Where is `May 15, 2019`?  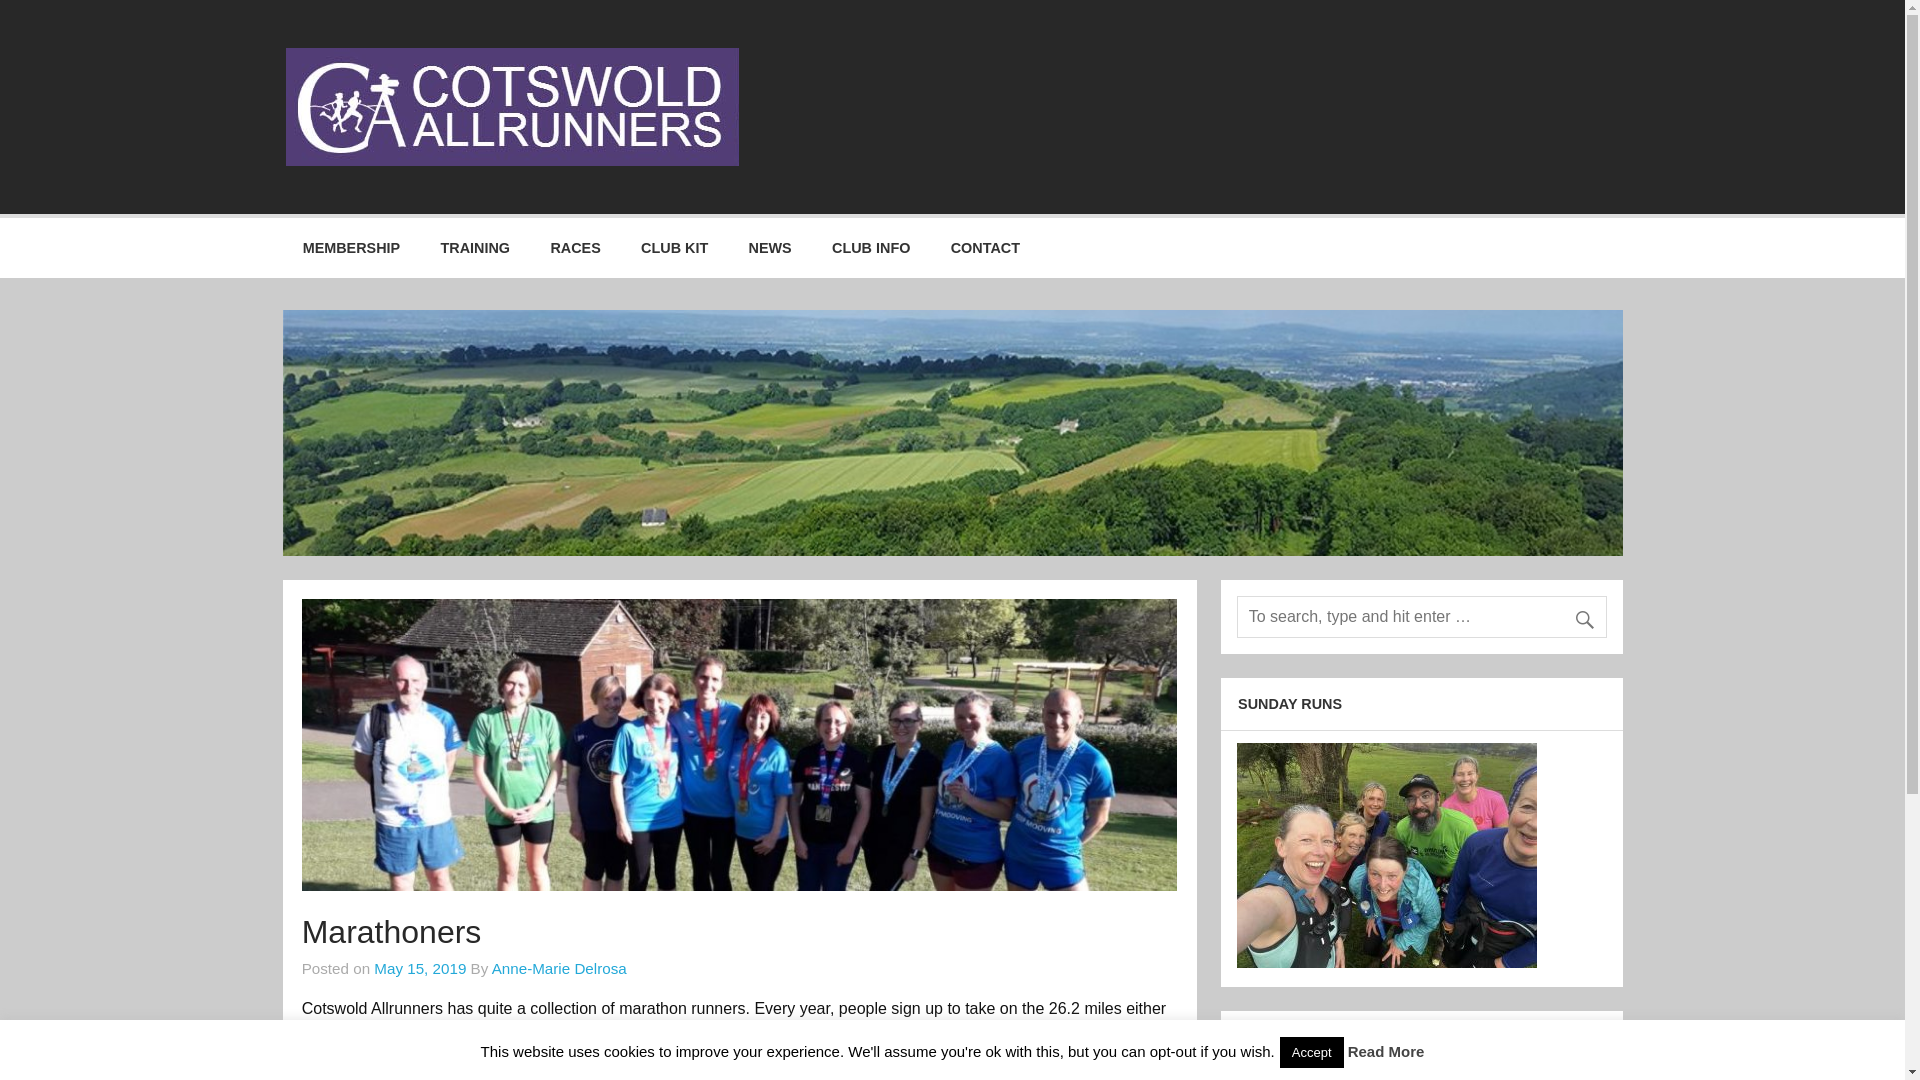 May 15, 2019 is located at coordinates (420, 968).